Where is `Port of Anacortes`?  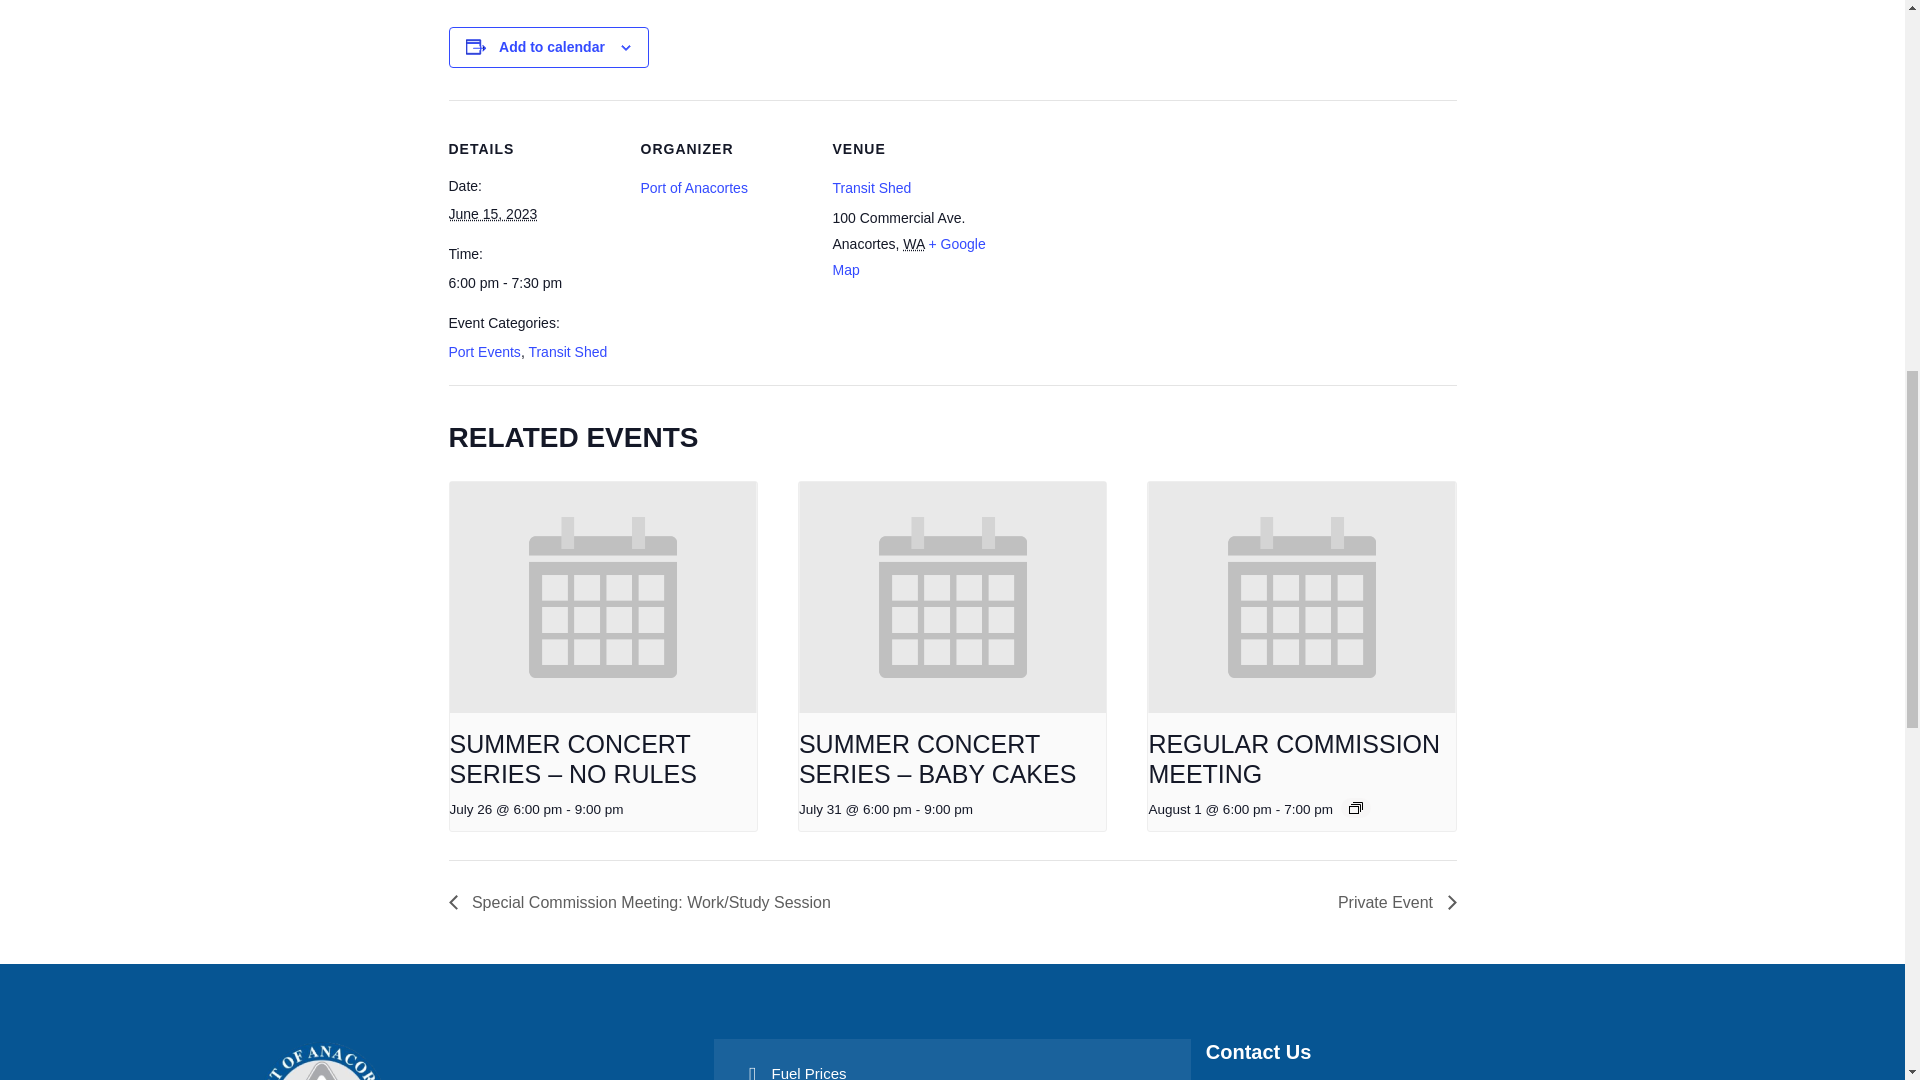
Port of Anacortes is located at coordinates (692, 188).